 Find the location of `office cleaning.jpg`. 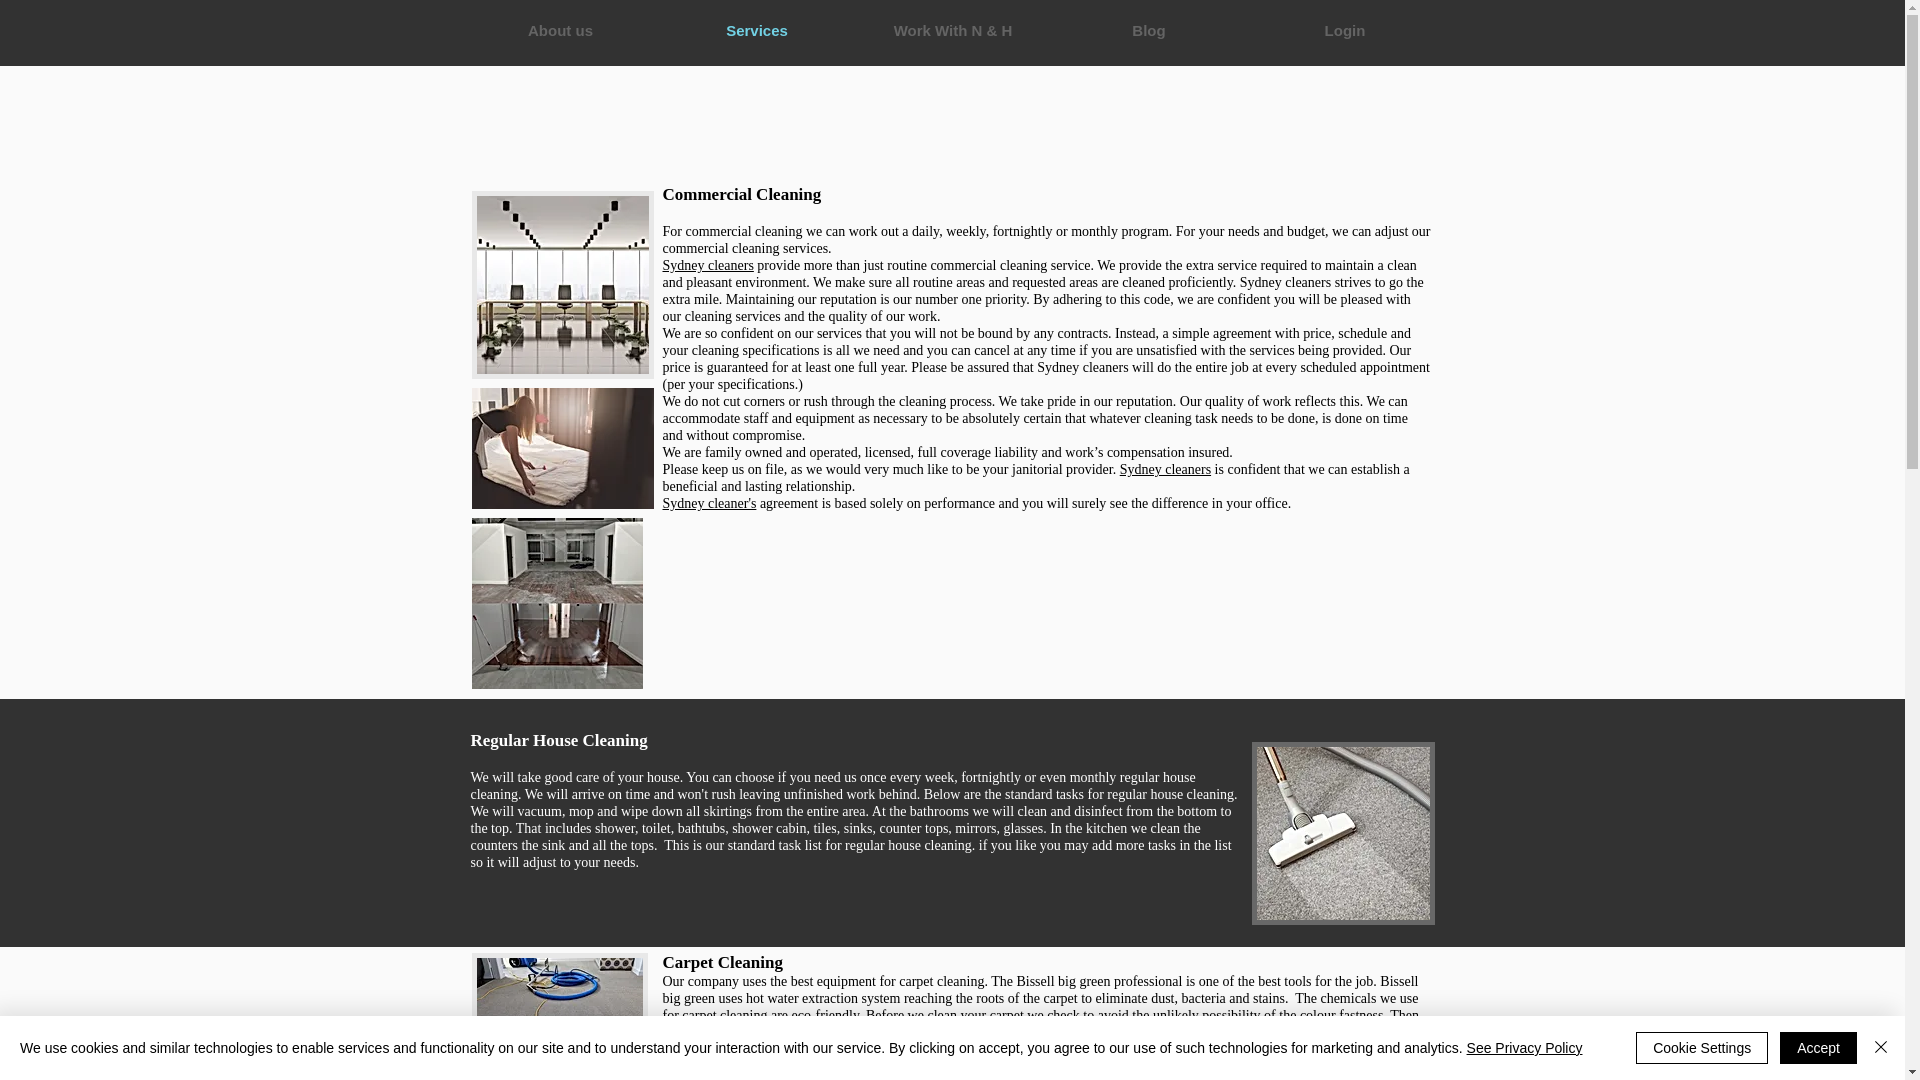

office cleaning.jpg is located at coordinates (563, 285).